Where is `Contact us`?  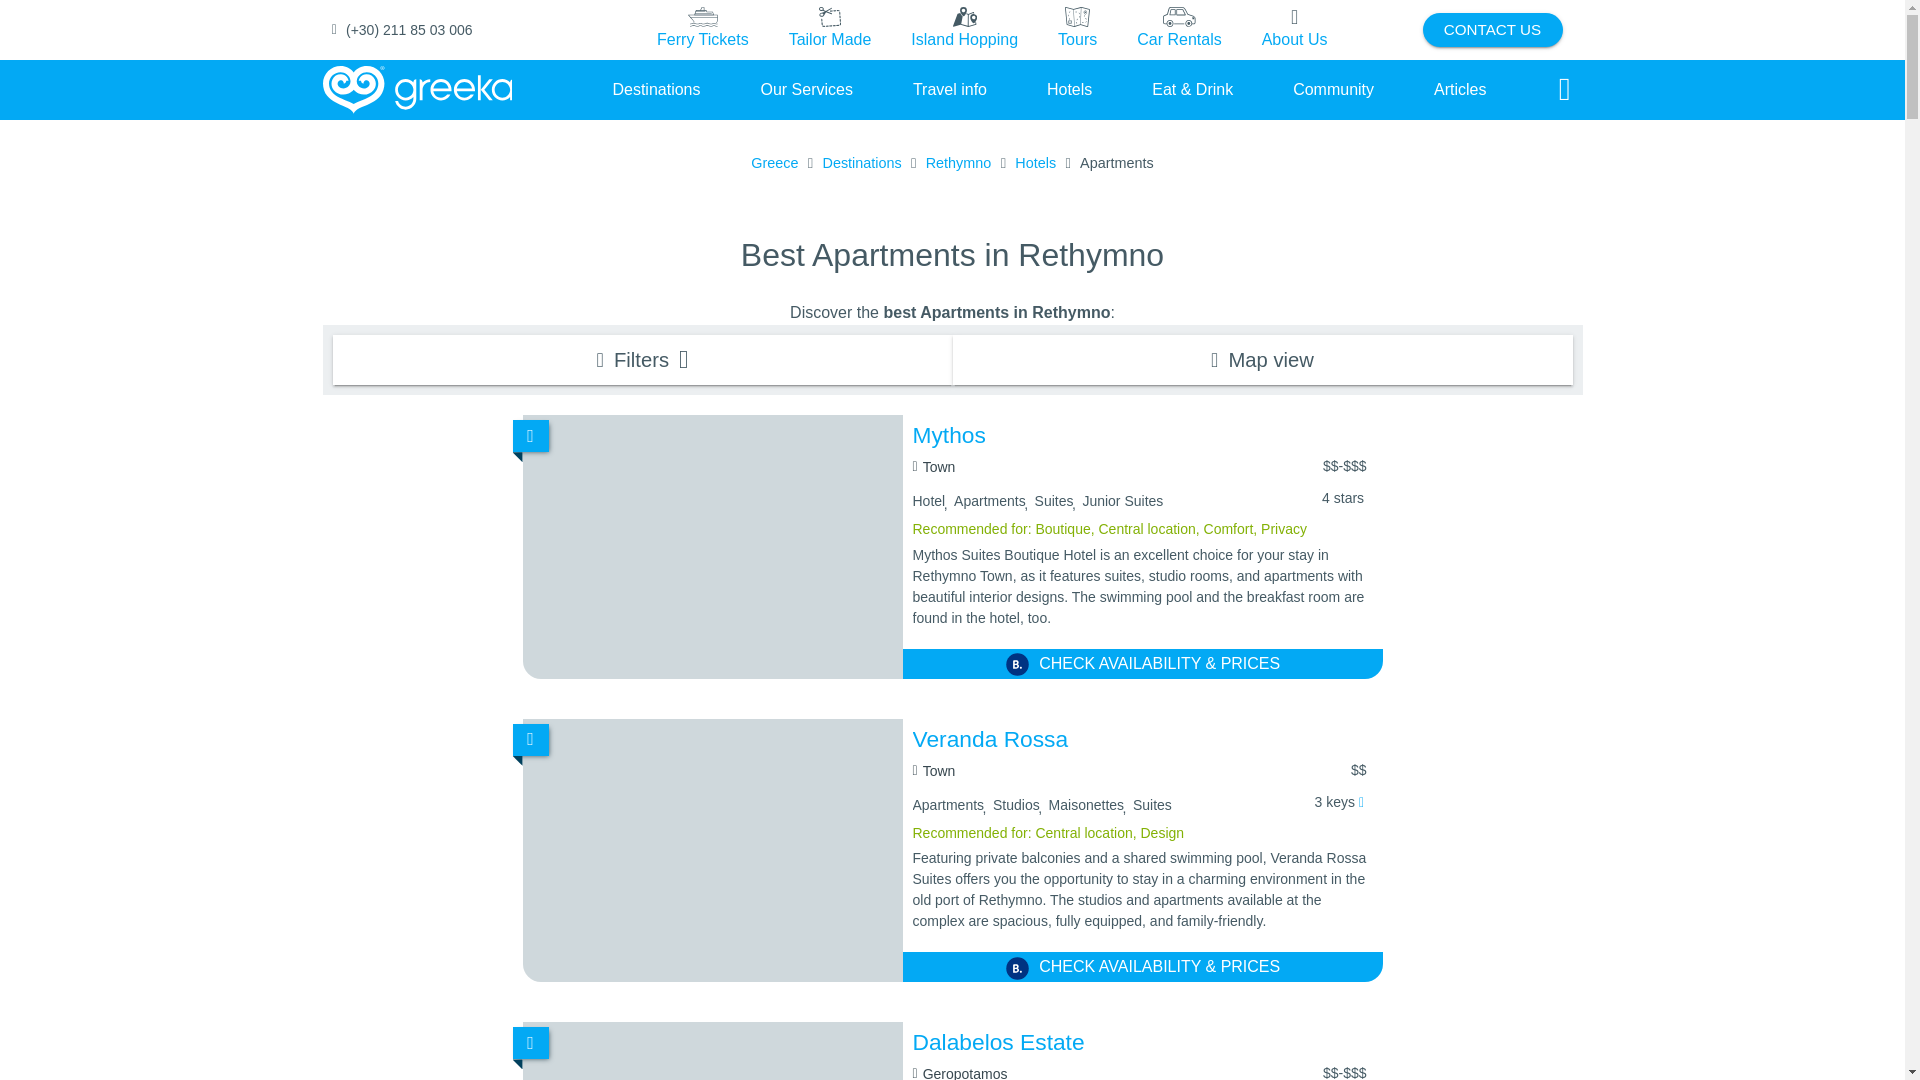
Contact us is located at coordinates (1492, 30).